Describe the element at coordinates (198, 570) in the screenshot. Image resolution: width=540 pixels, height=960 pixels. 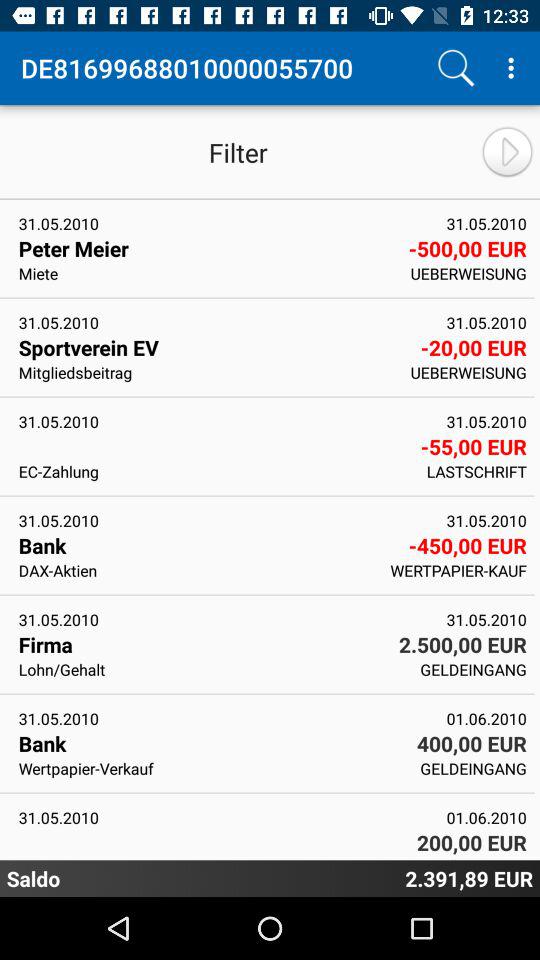
I see `launch the dax-aktien app` at that location.